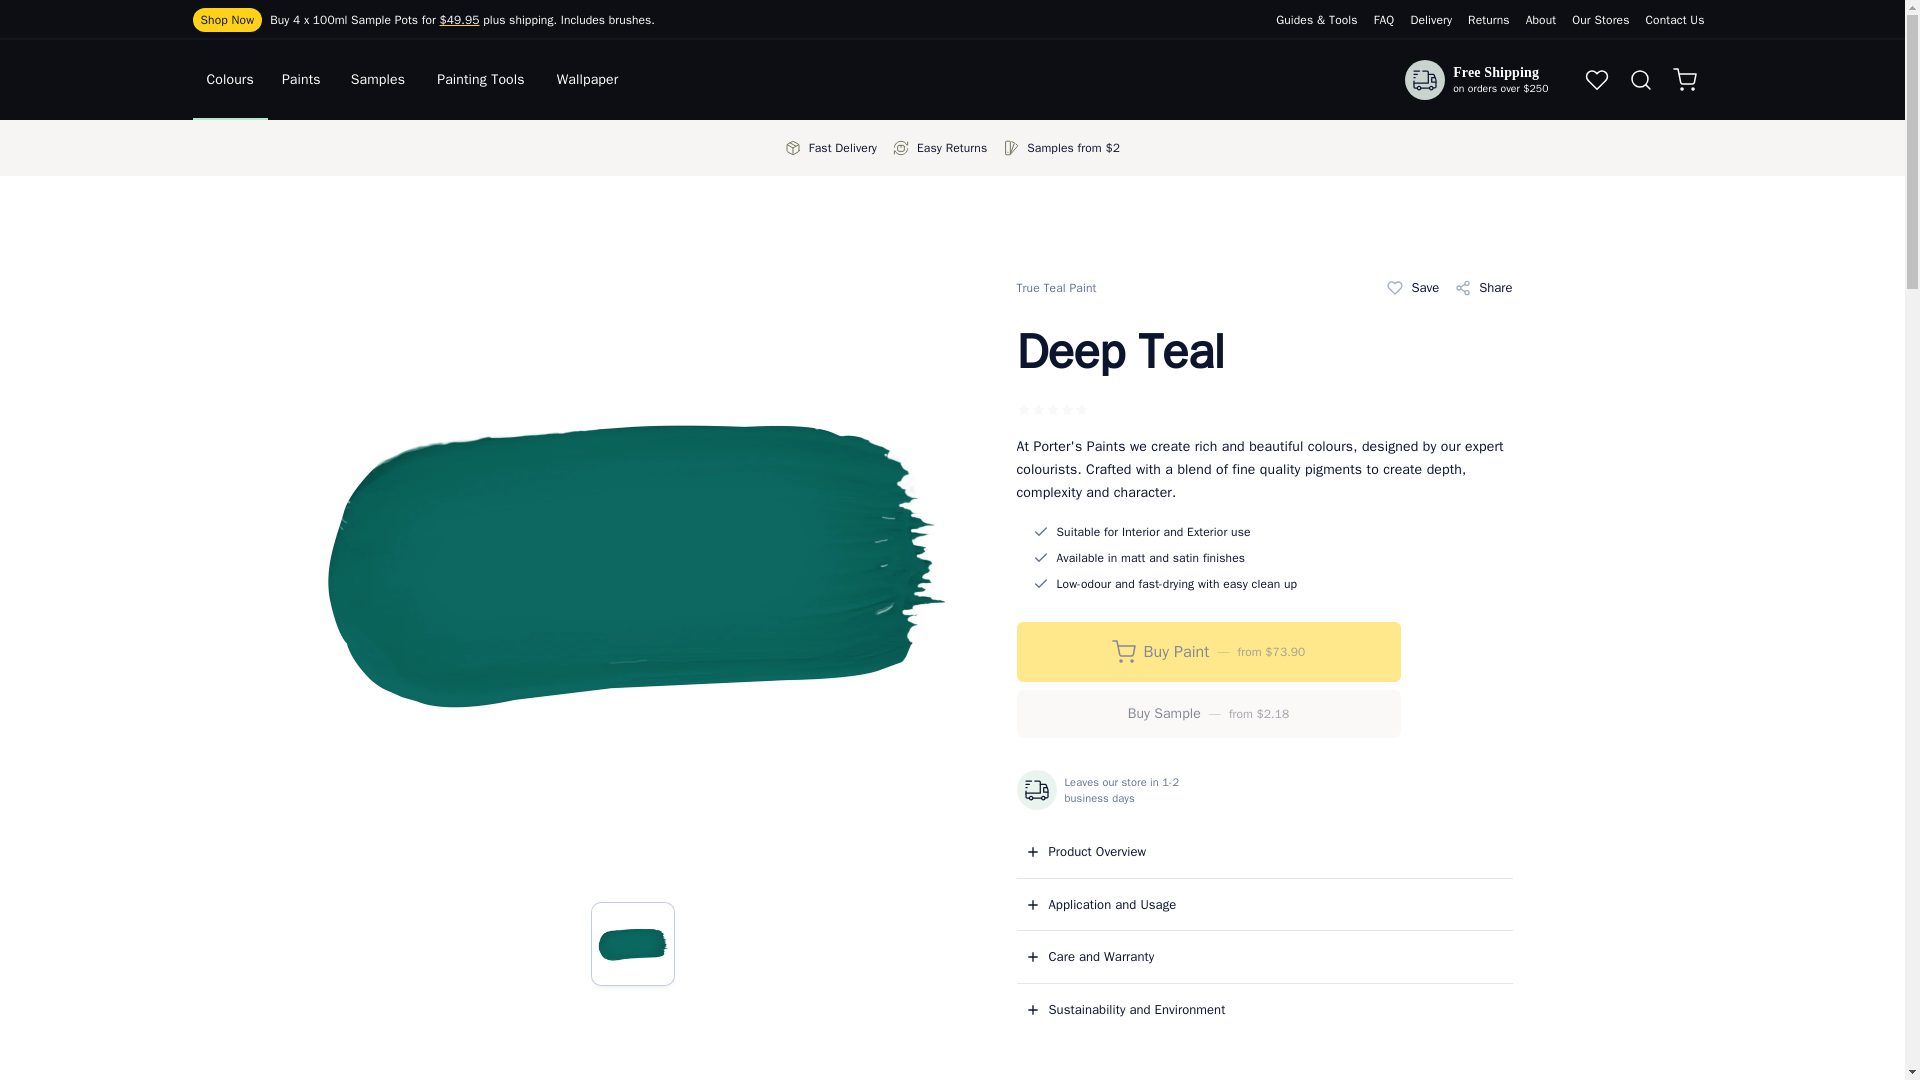 This screenshot has width=1920, height=1080. What do you see at coordinates (1084, 852) in the screenshot?
I see `Product Overview` at bounding box center [1084, 852].